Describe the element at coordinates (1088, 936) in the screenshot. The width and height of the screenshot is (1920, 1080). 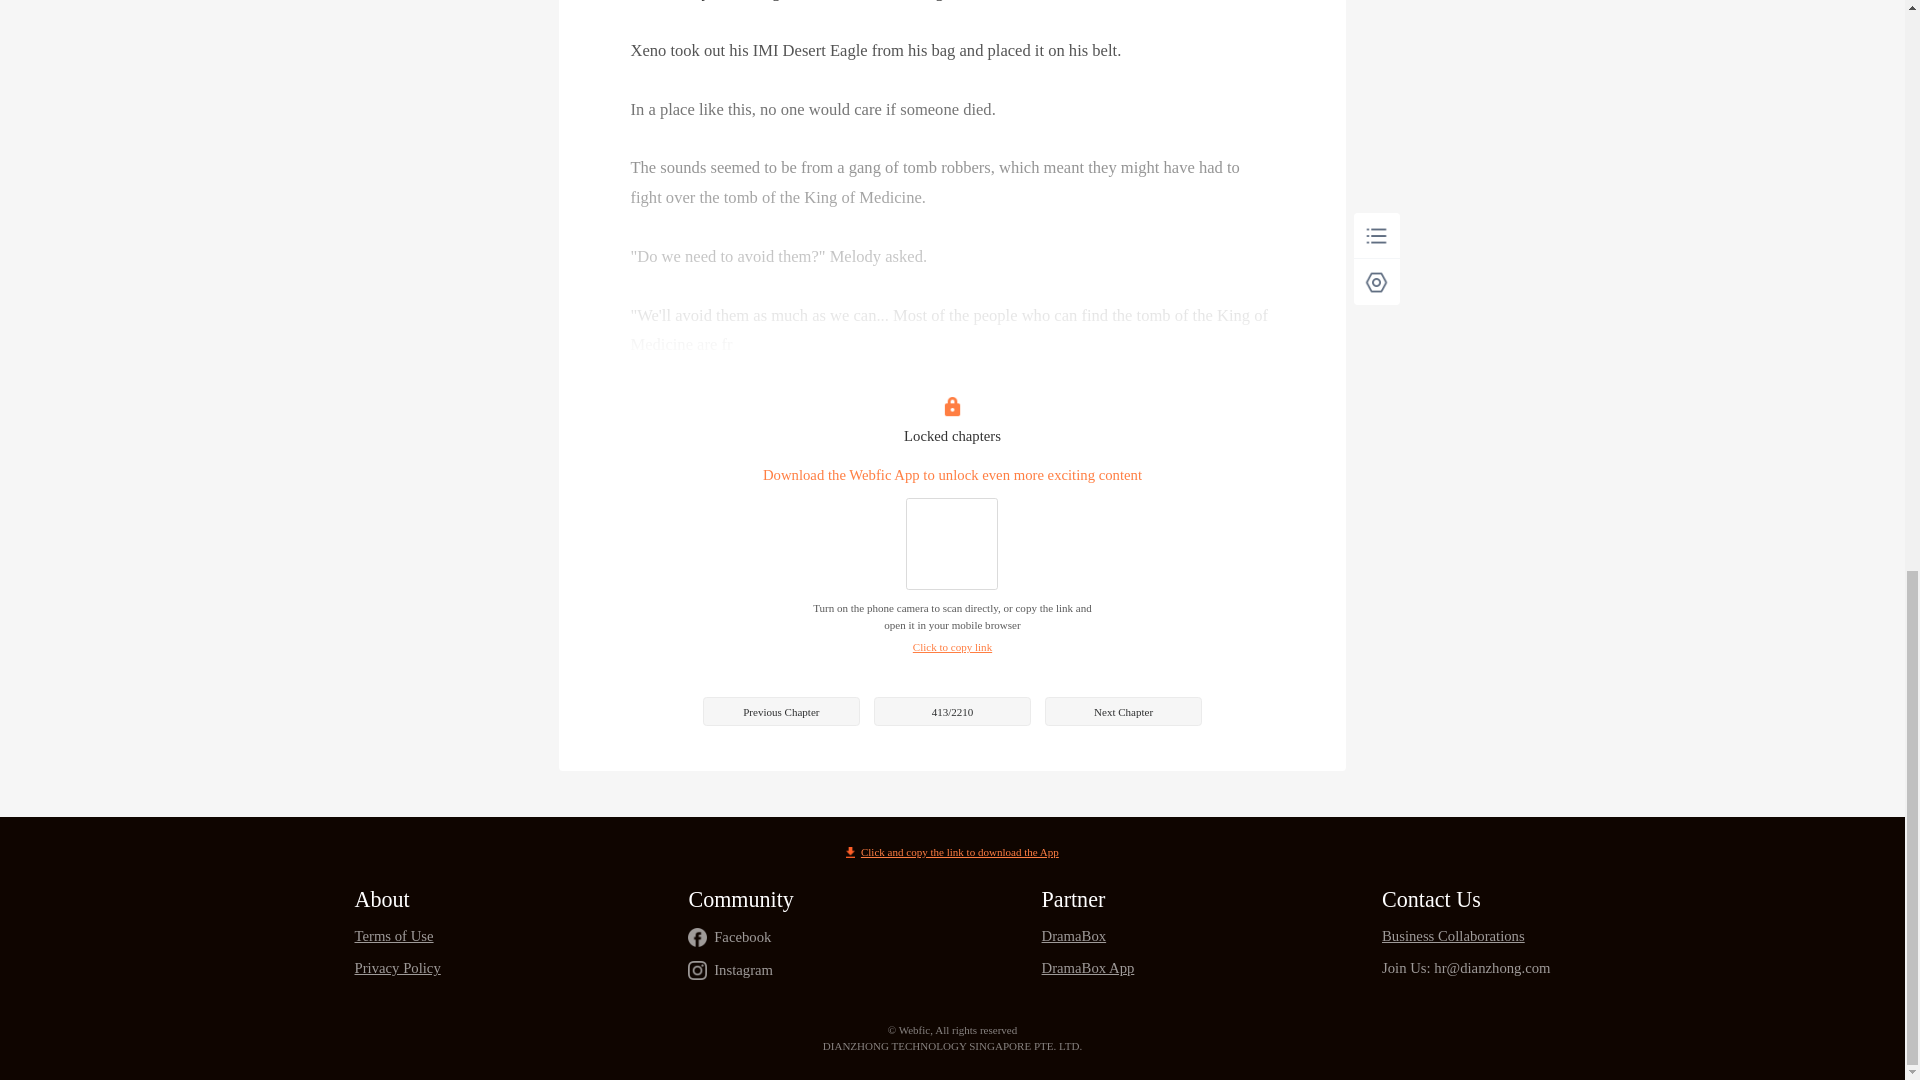
I see `DramaBox` at that location.